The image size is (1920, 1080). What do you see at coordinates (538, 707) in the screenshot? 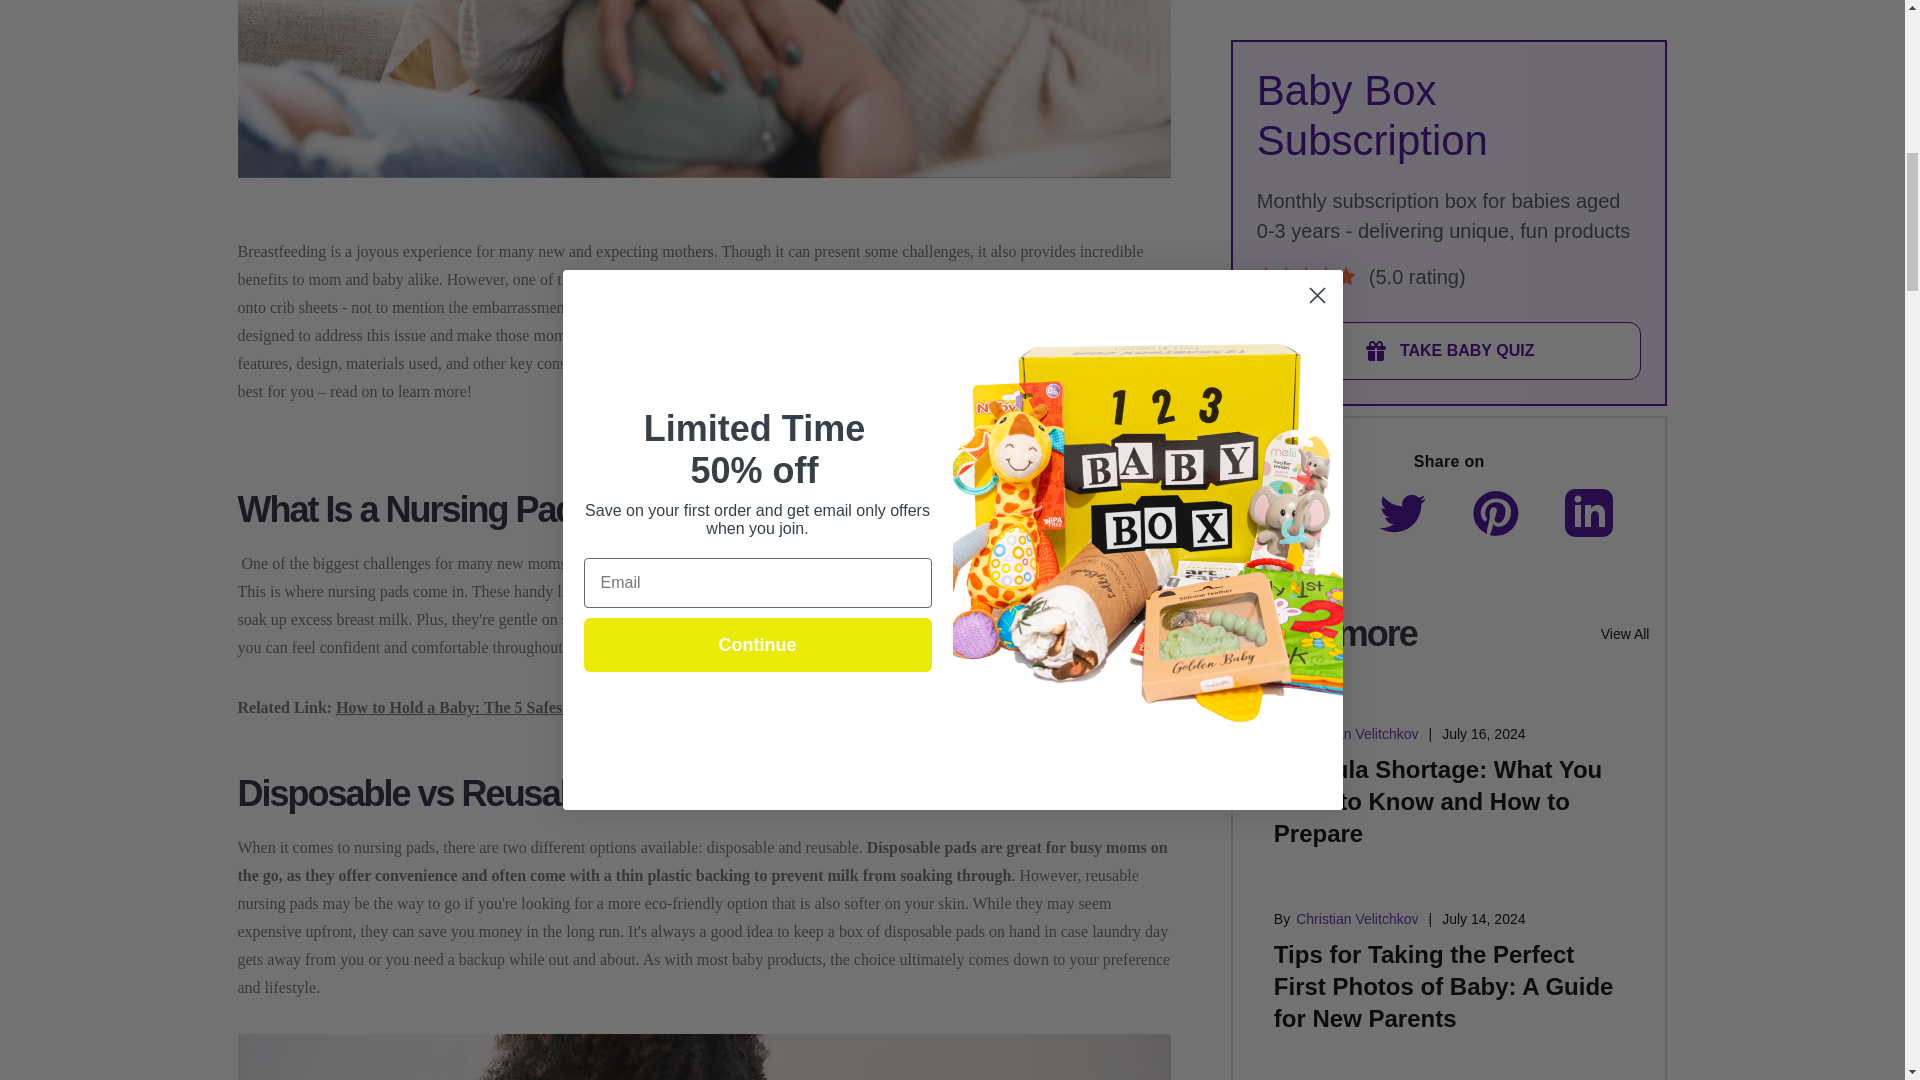
I see `How to Hold a Baby: The 5 Safest Ways to Hold Your Baby` at bounding box center [538, 707].